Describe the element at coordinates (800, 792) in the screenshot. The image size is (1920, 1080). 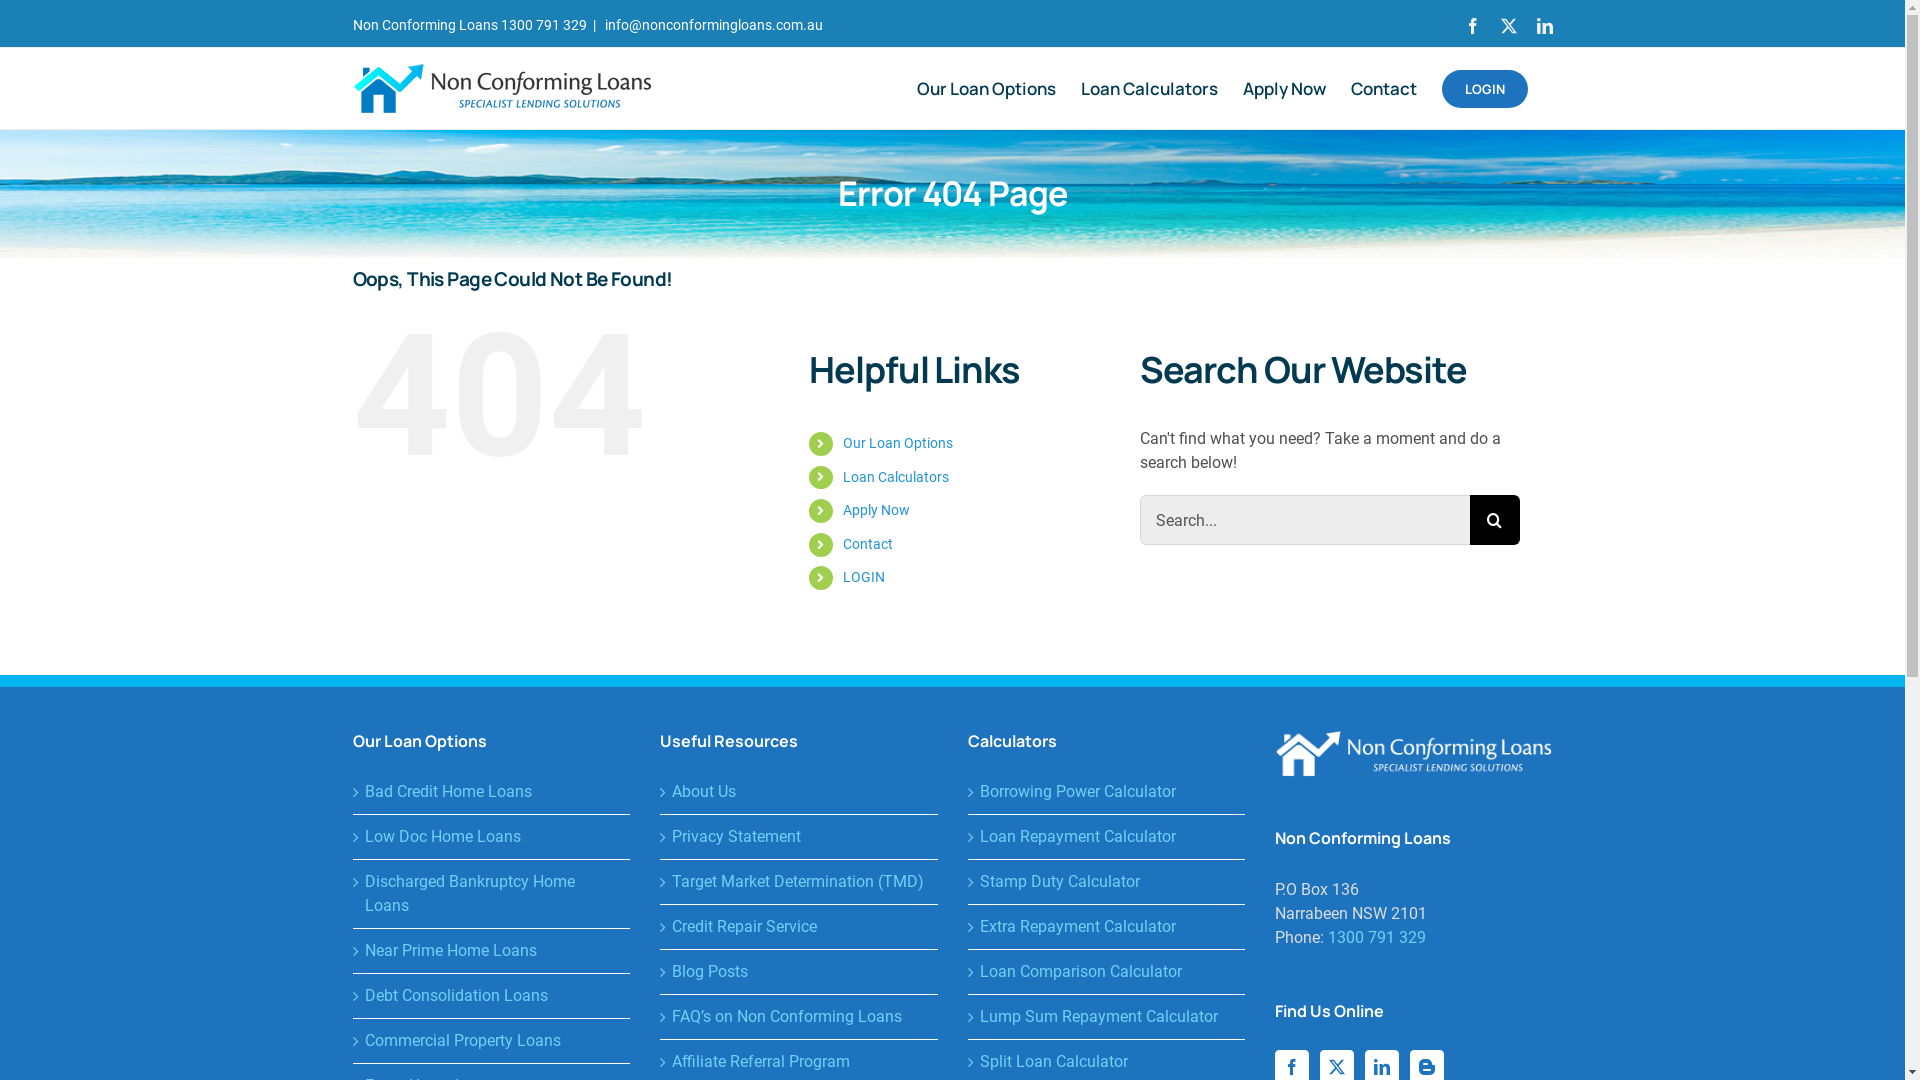
I see `About Us` at that location.